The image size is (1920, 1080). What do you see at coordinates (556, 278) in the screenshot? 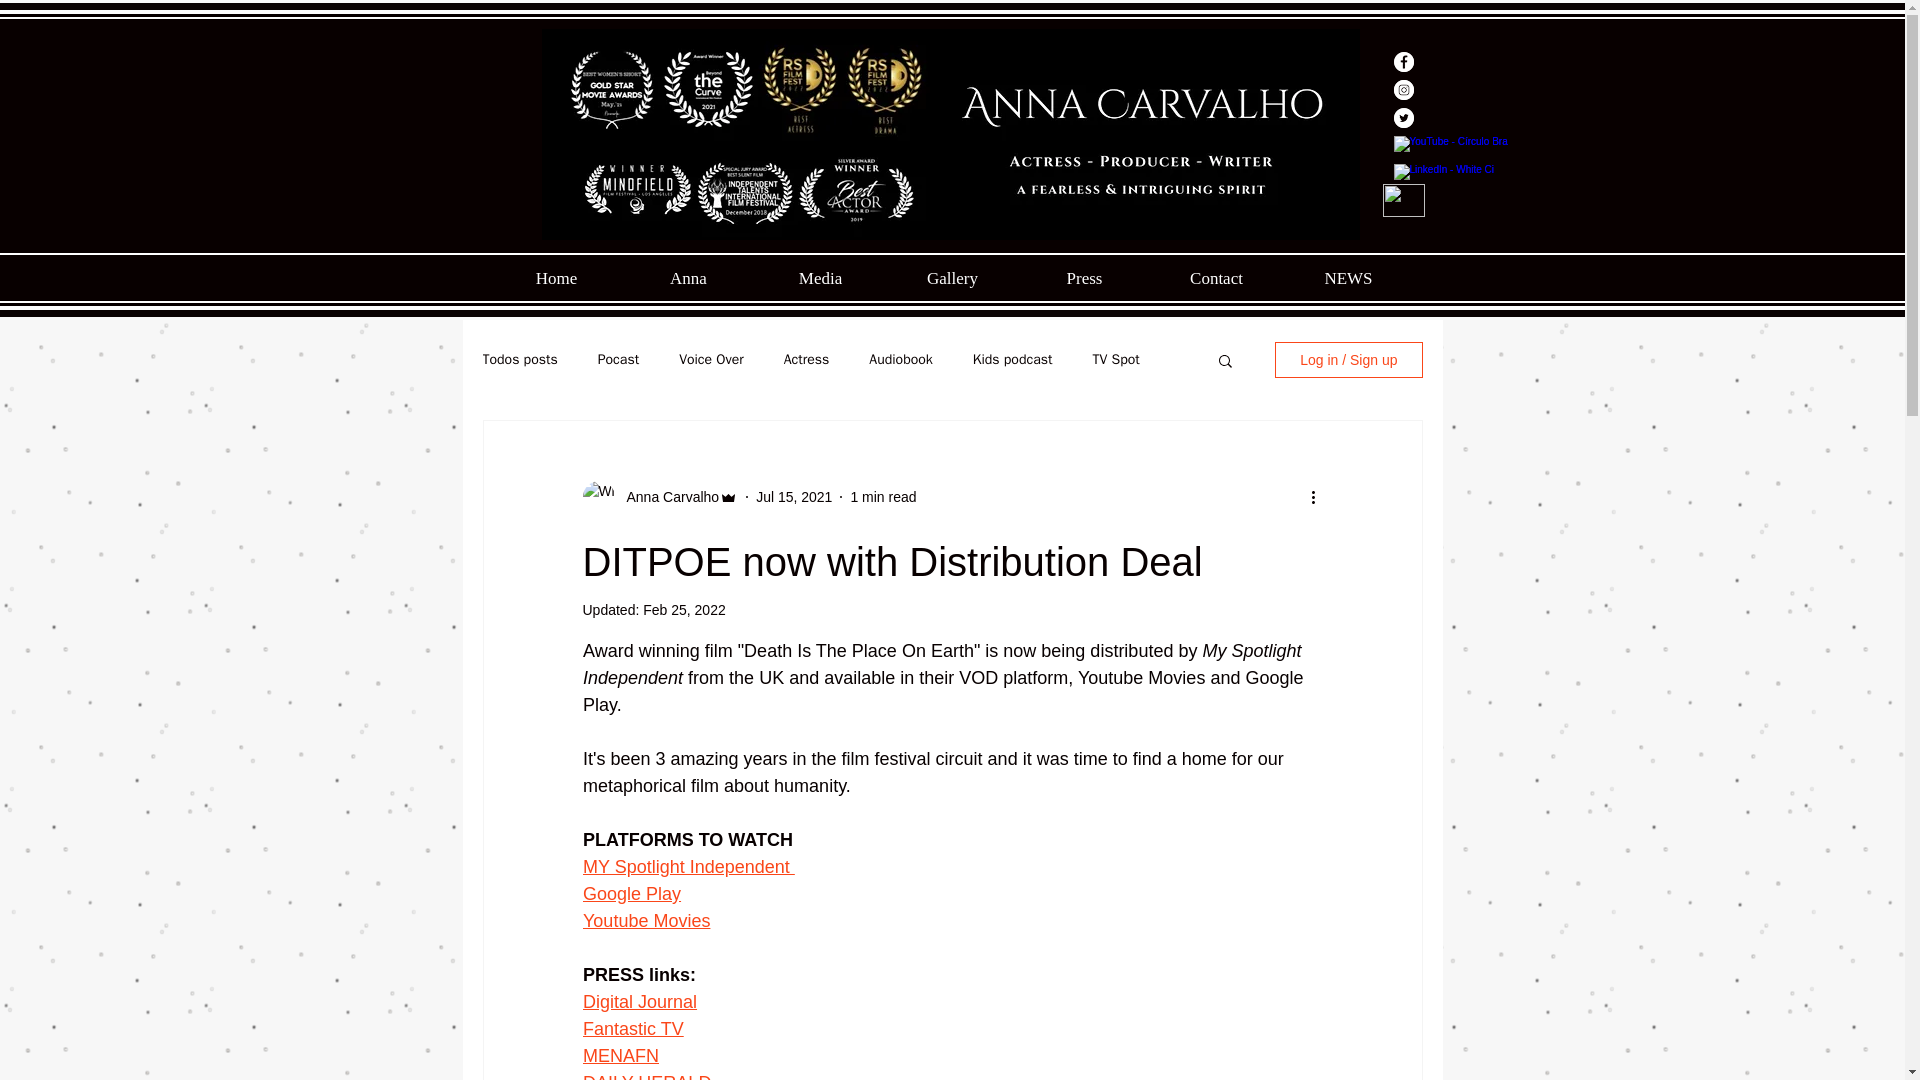
I see `Home` at bounding box center [556, 278].